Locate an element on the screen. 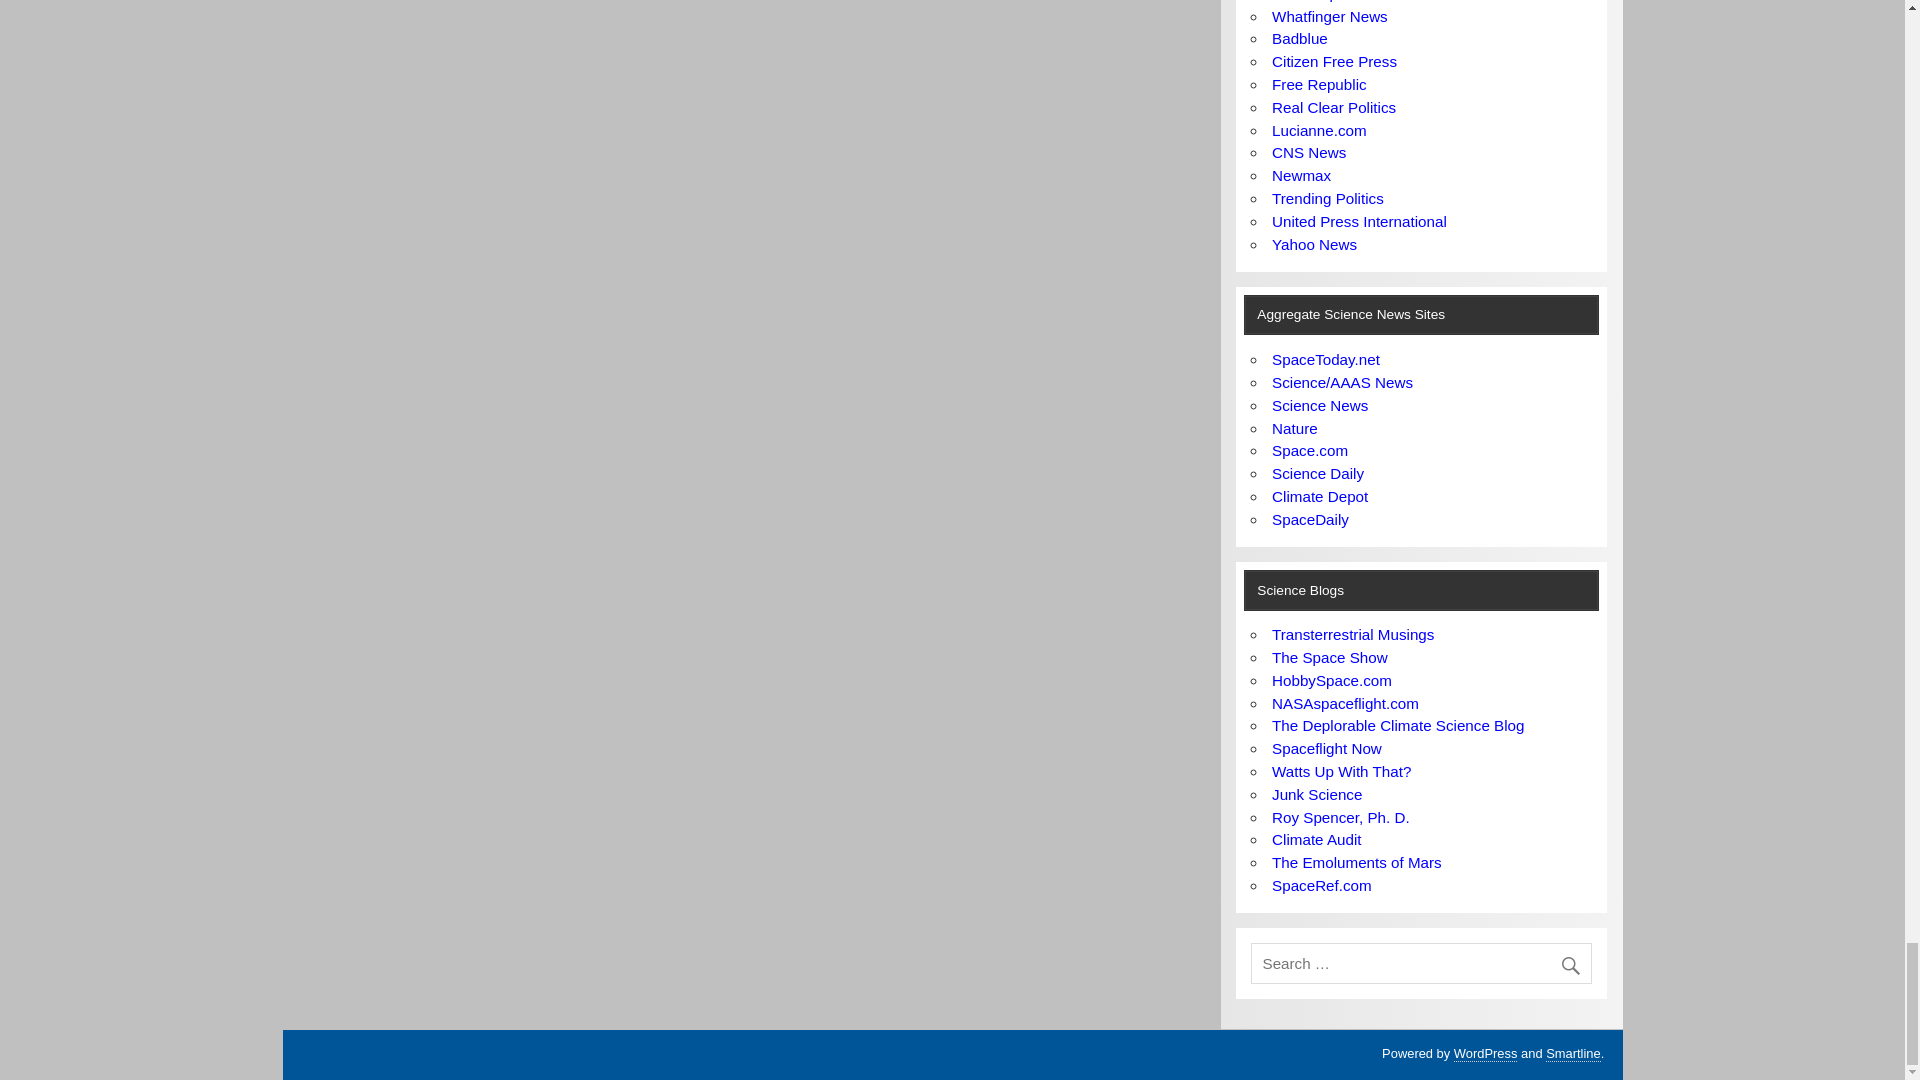  blog for The Space Show is located at coordinates (1330, 658).